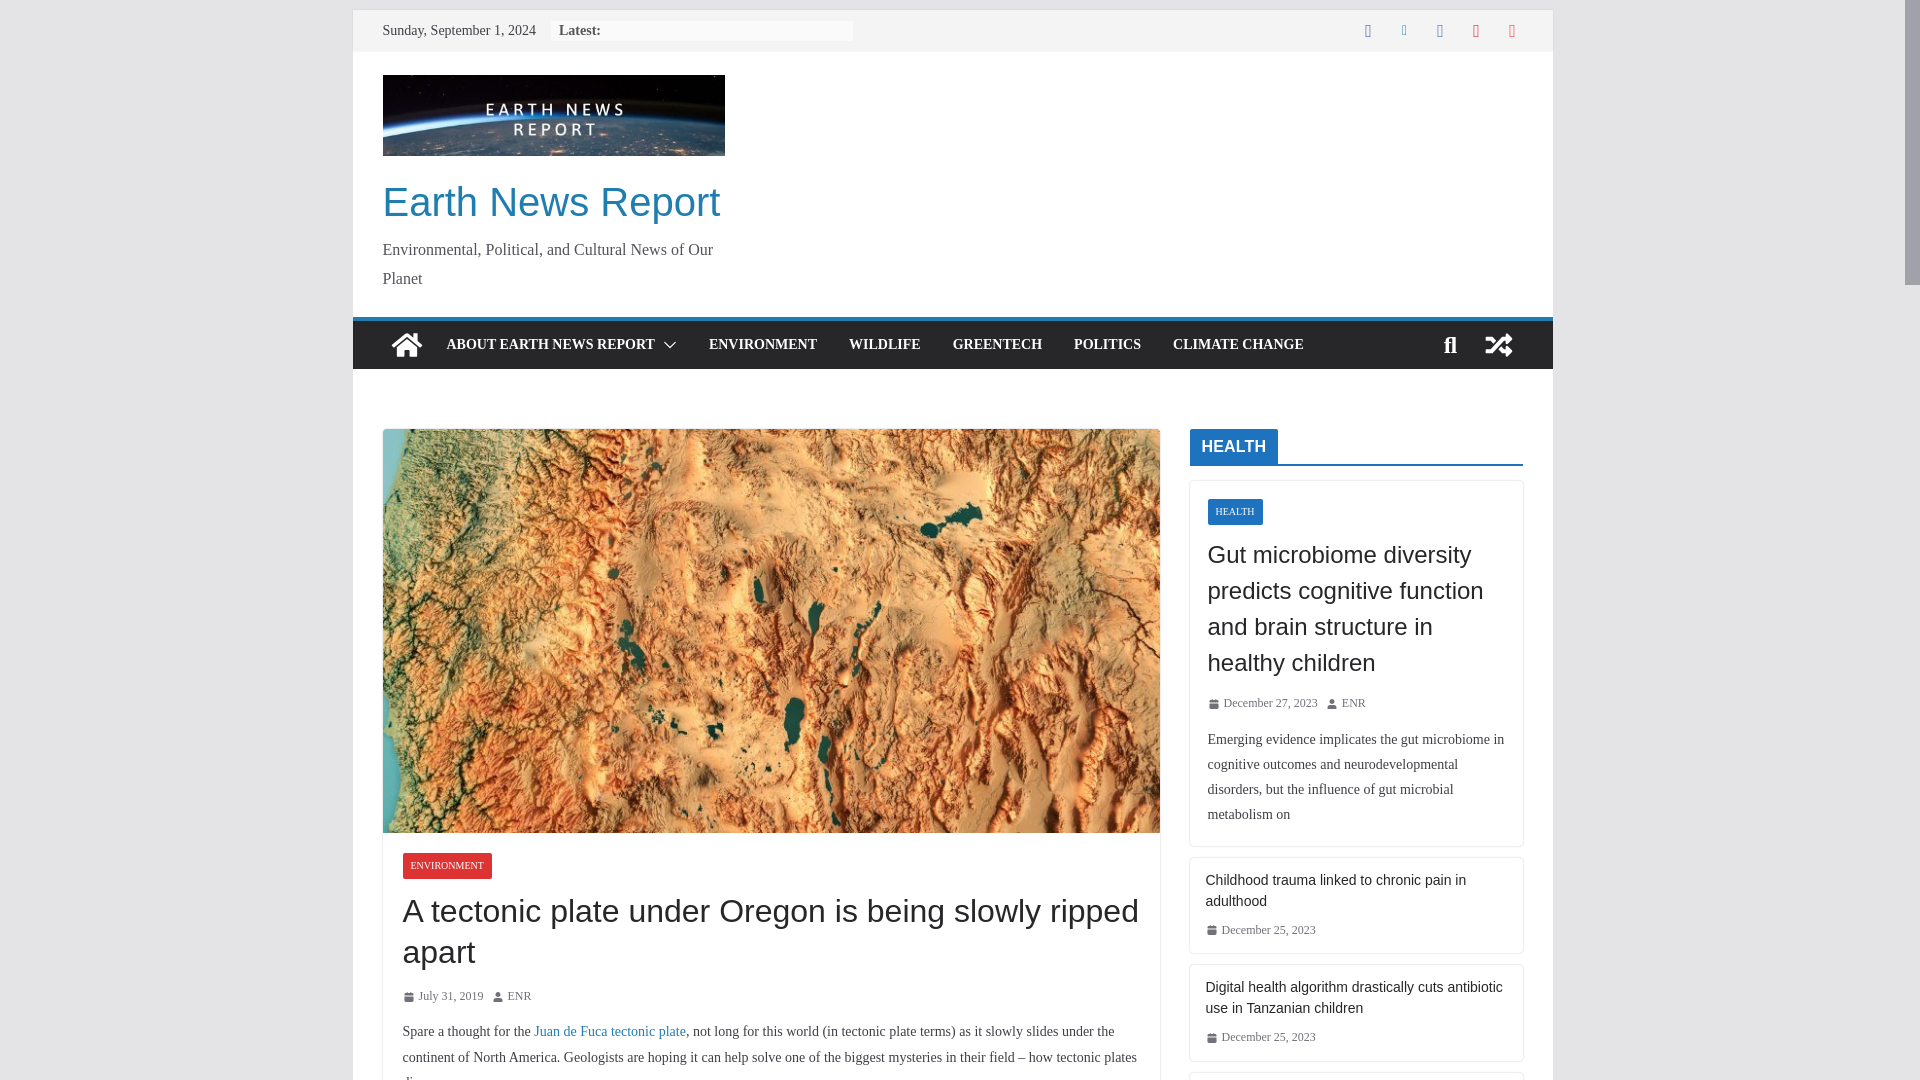 This screenshot has height=1080, width=1920. I want to click on Juan de Fuca tectonic plate, so click(609, 1030).